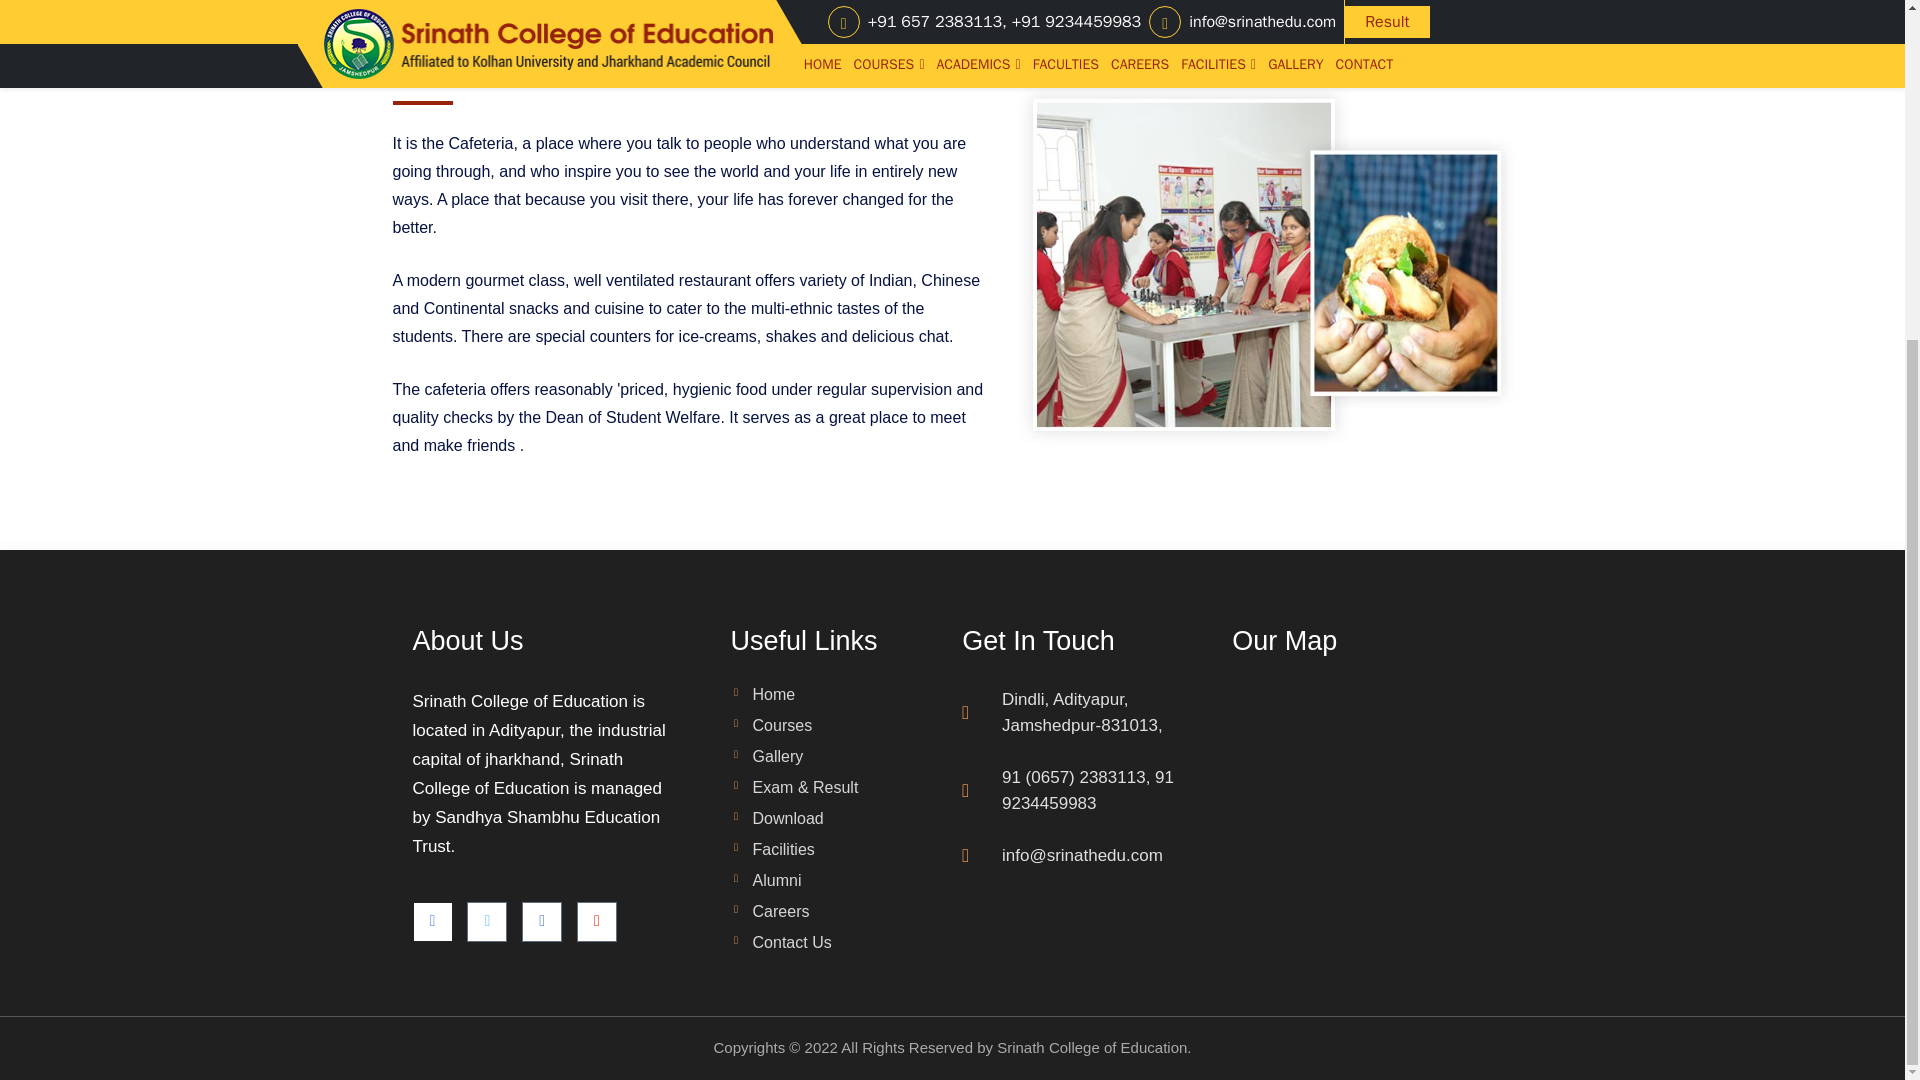 The width and height of the screenshot is (1920, 1080). I want to click on Contact Us, so click(781, 950).